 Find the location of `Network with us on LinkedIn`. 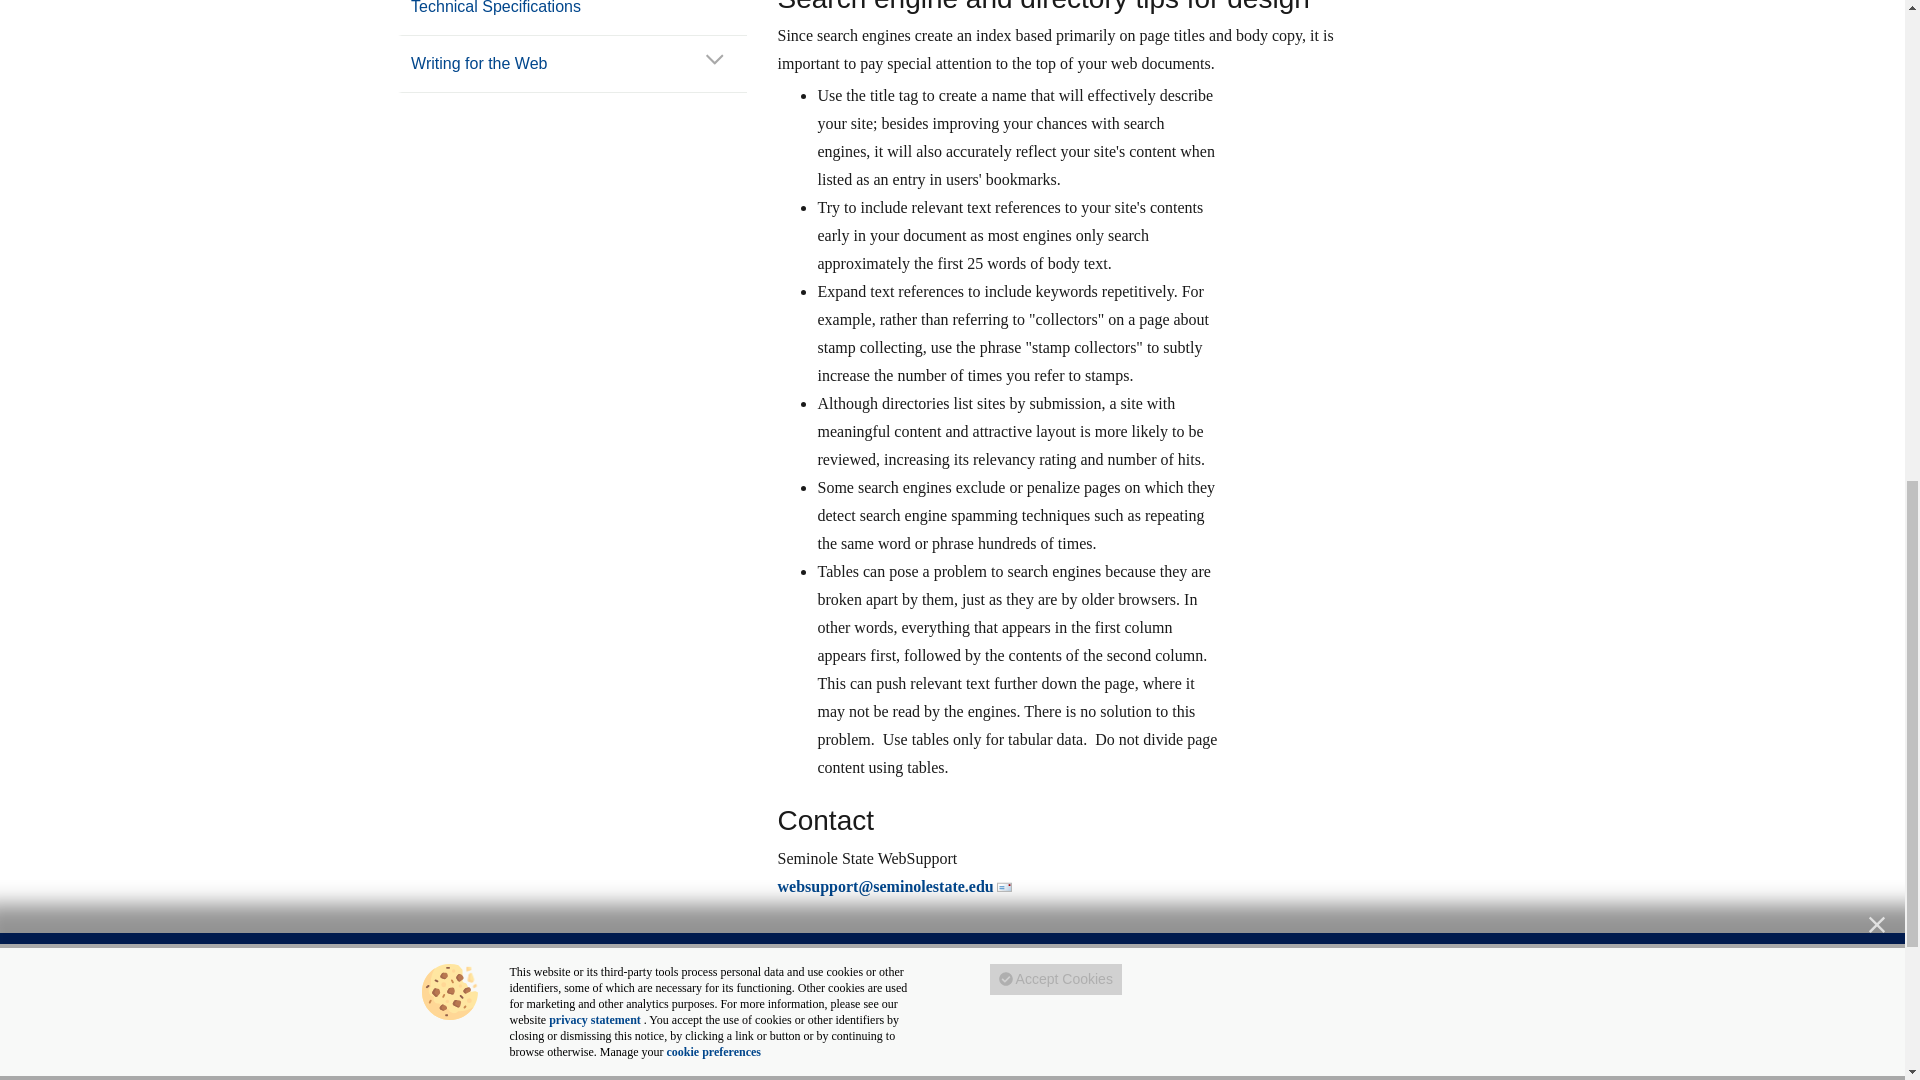

Network with us on LinkedIn is located at coordinates (860, 1074).